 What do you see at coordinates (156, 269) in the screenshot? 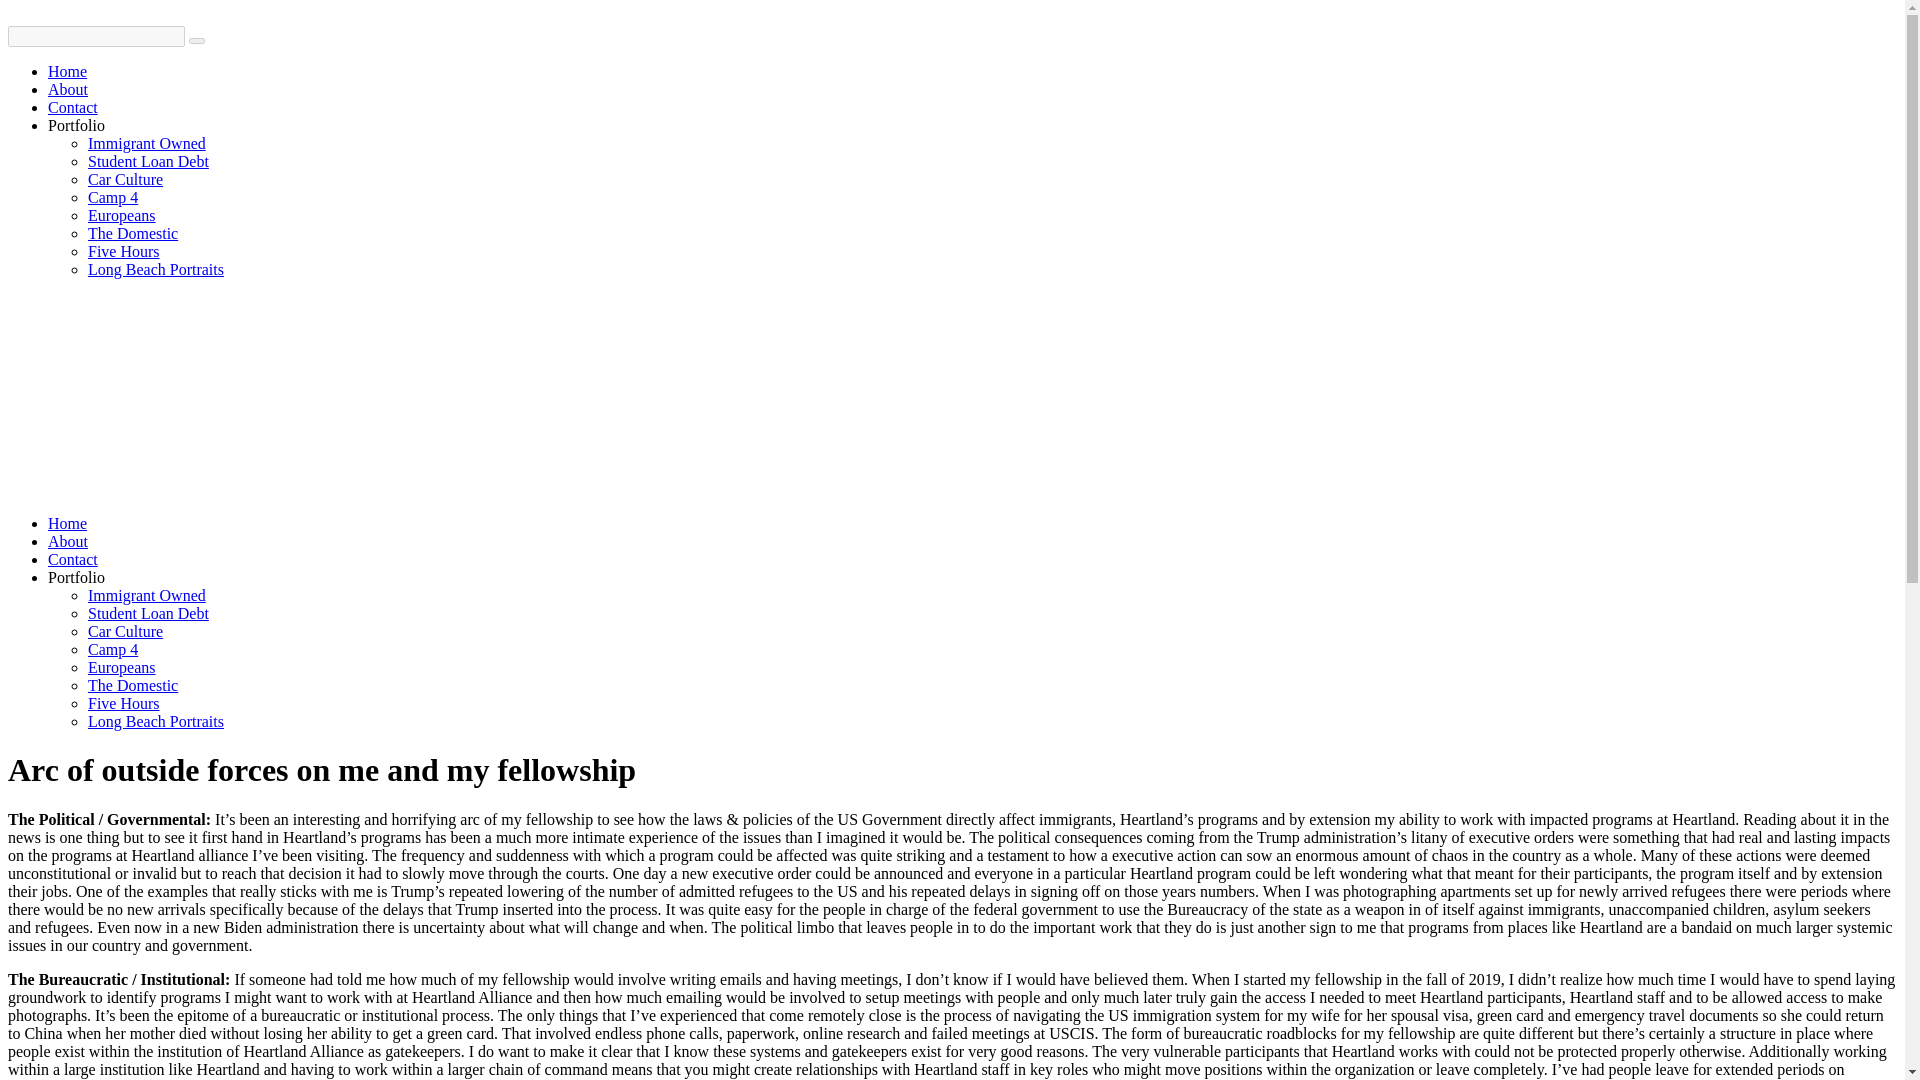
I see `Long Beach Portraits` at bounding box center [156, 269].